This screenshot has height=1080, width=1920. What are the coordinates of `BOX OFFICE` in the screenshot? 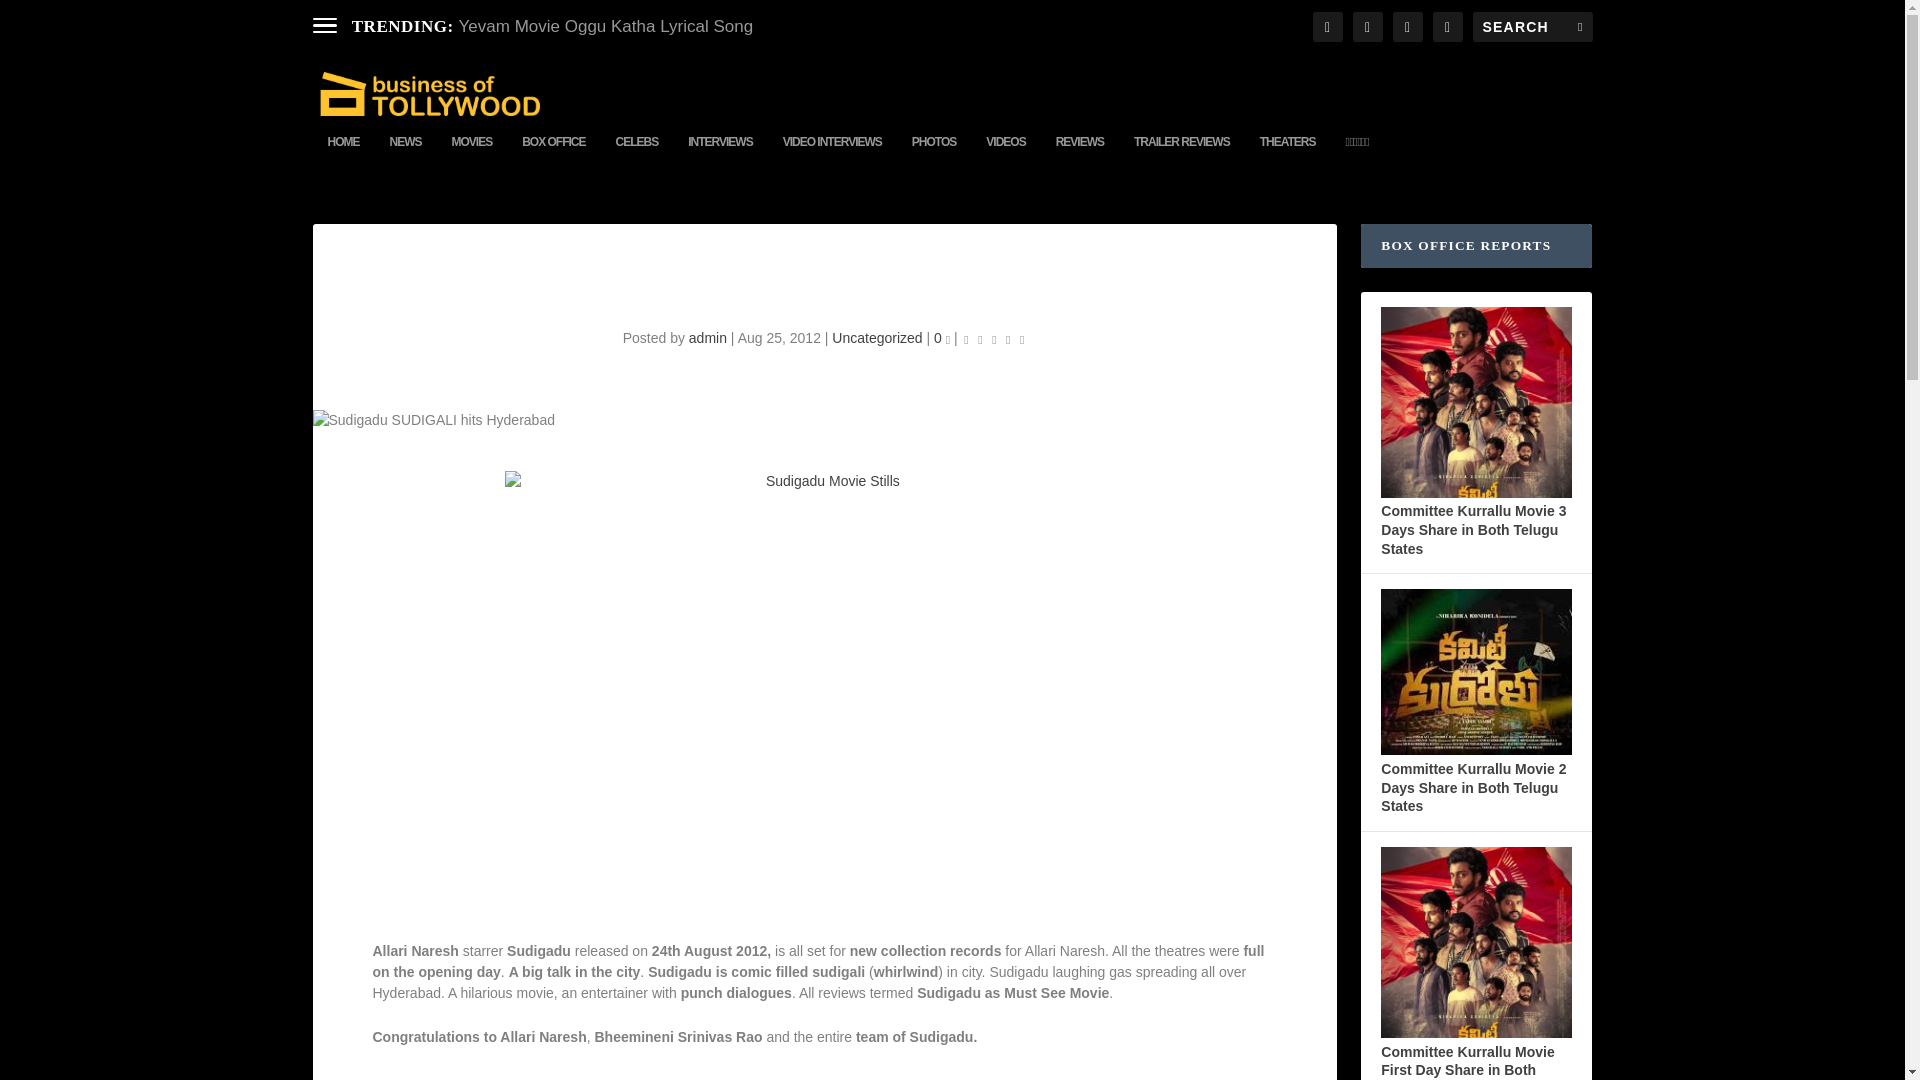 It's located at (554, 158).